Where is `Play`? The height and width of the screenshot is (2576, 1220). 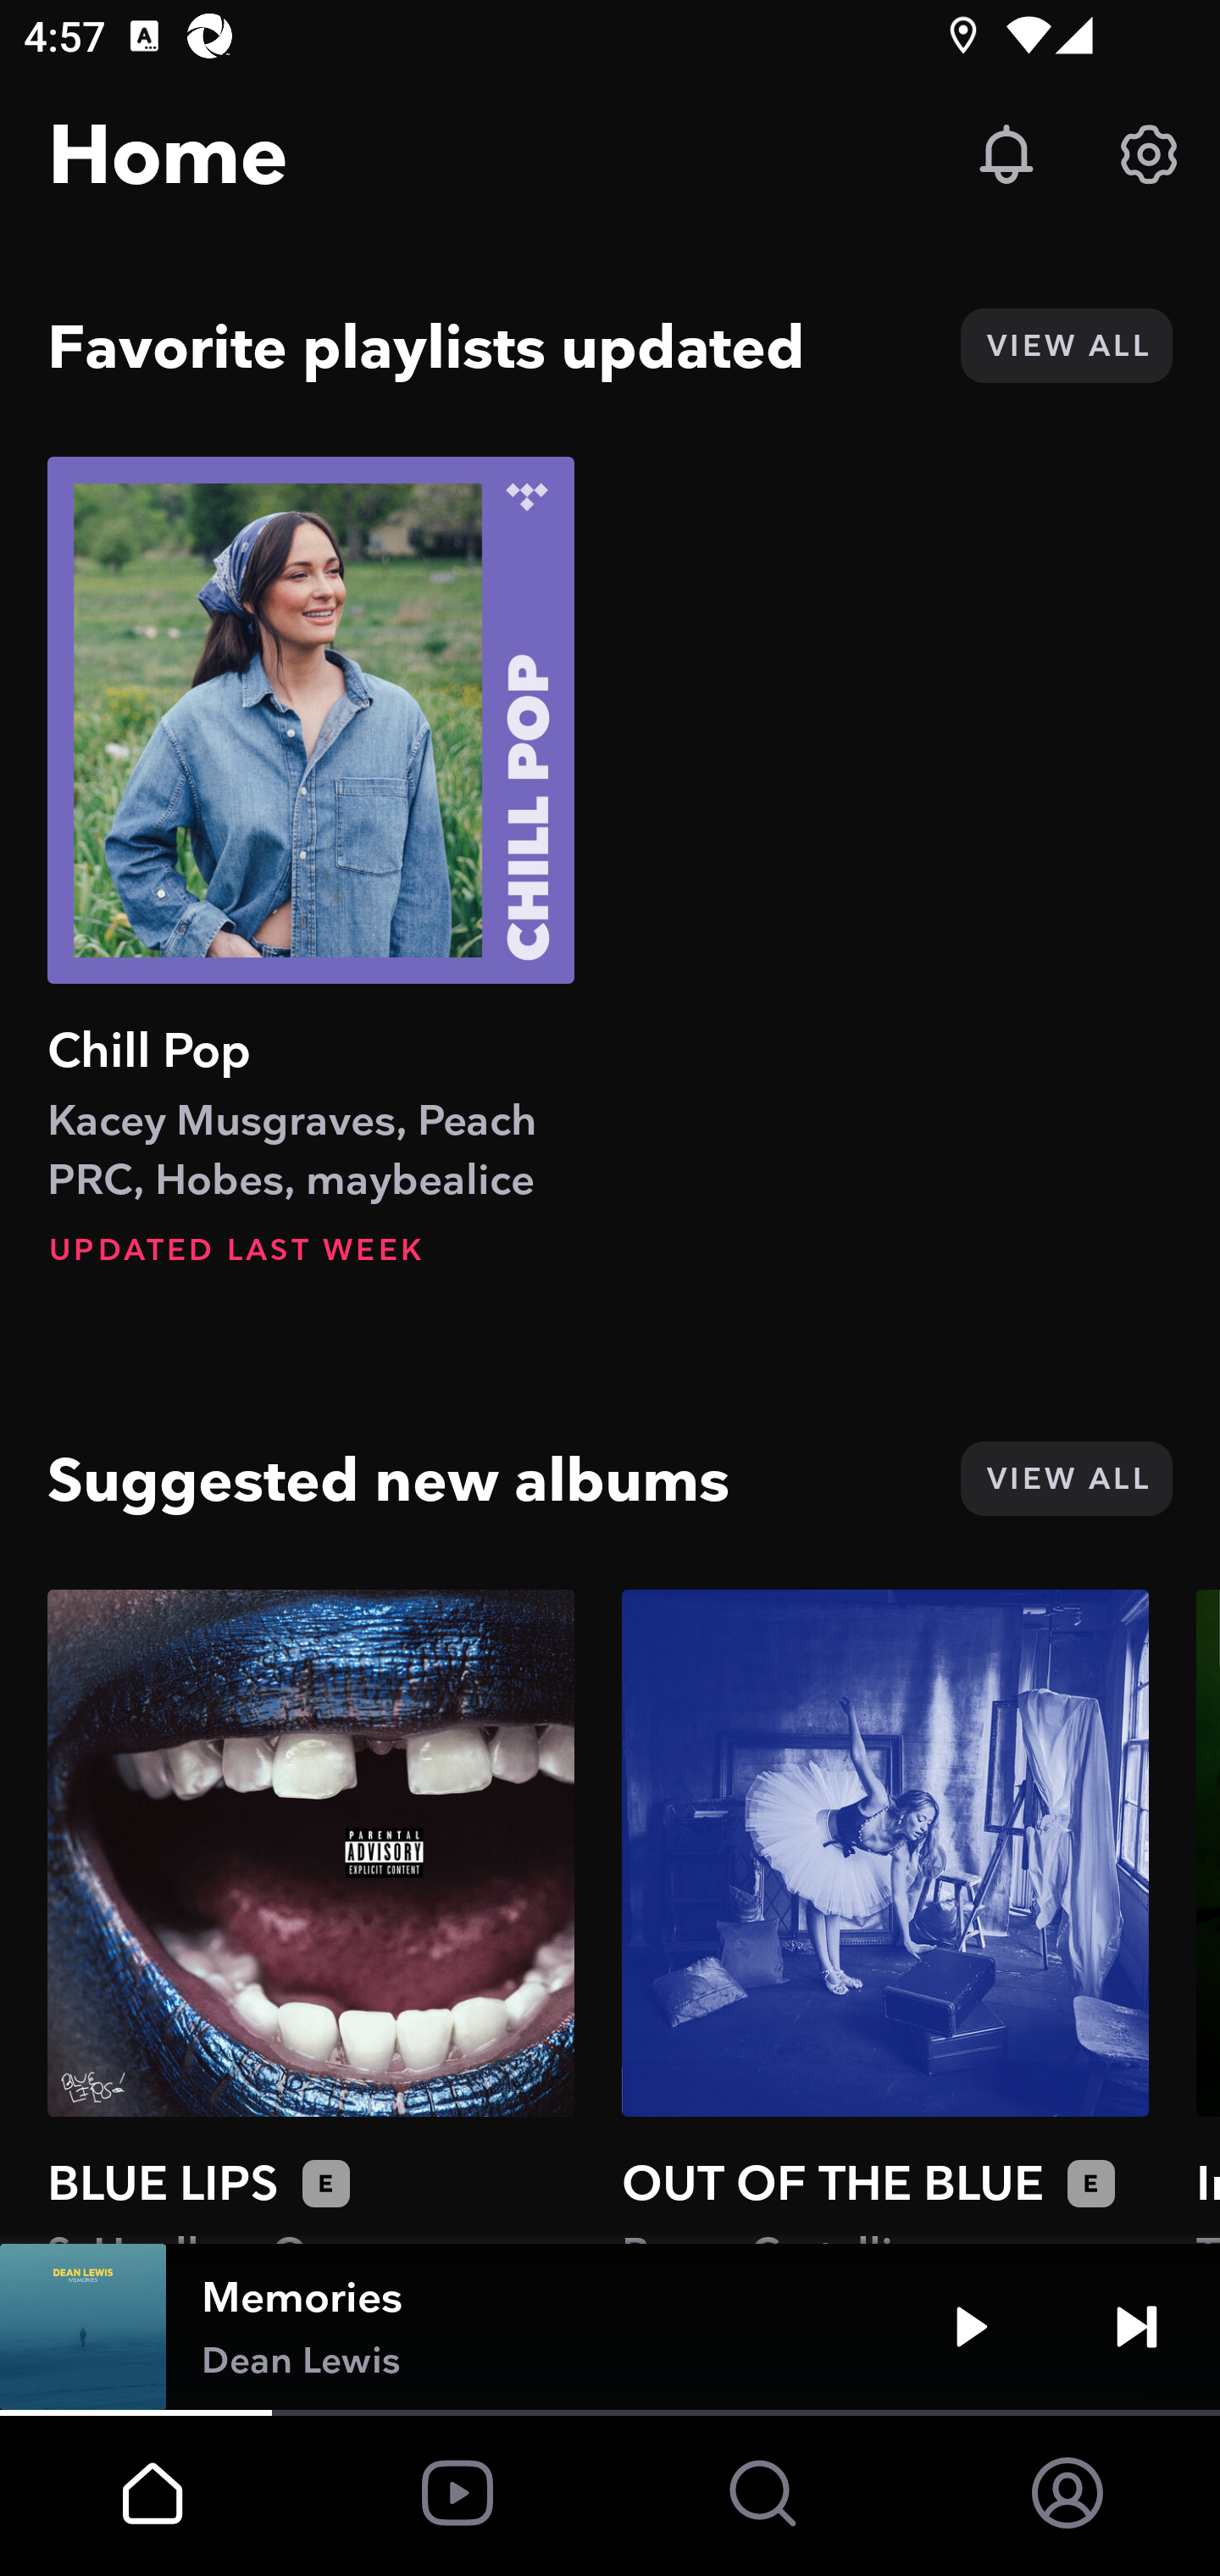
Play is located at coordinates (971, 2327).